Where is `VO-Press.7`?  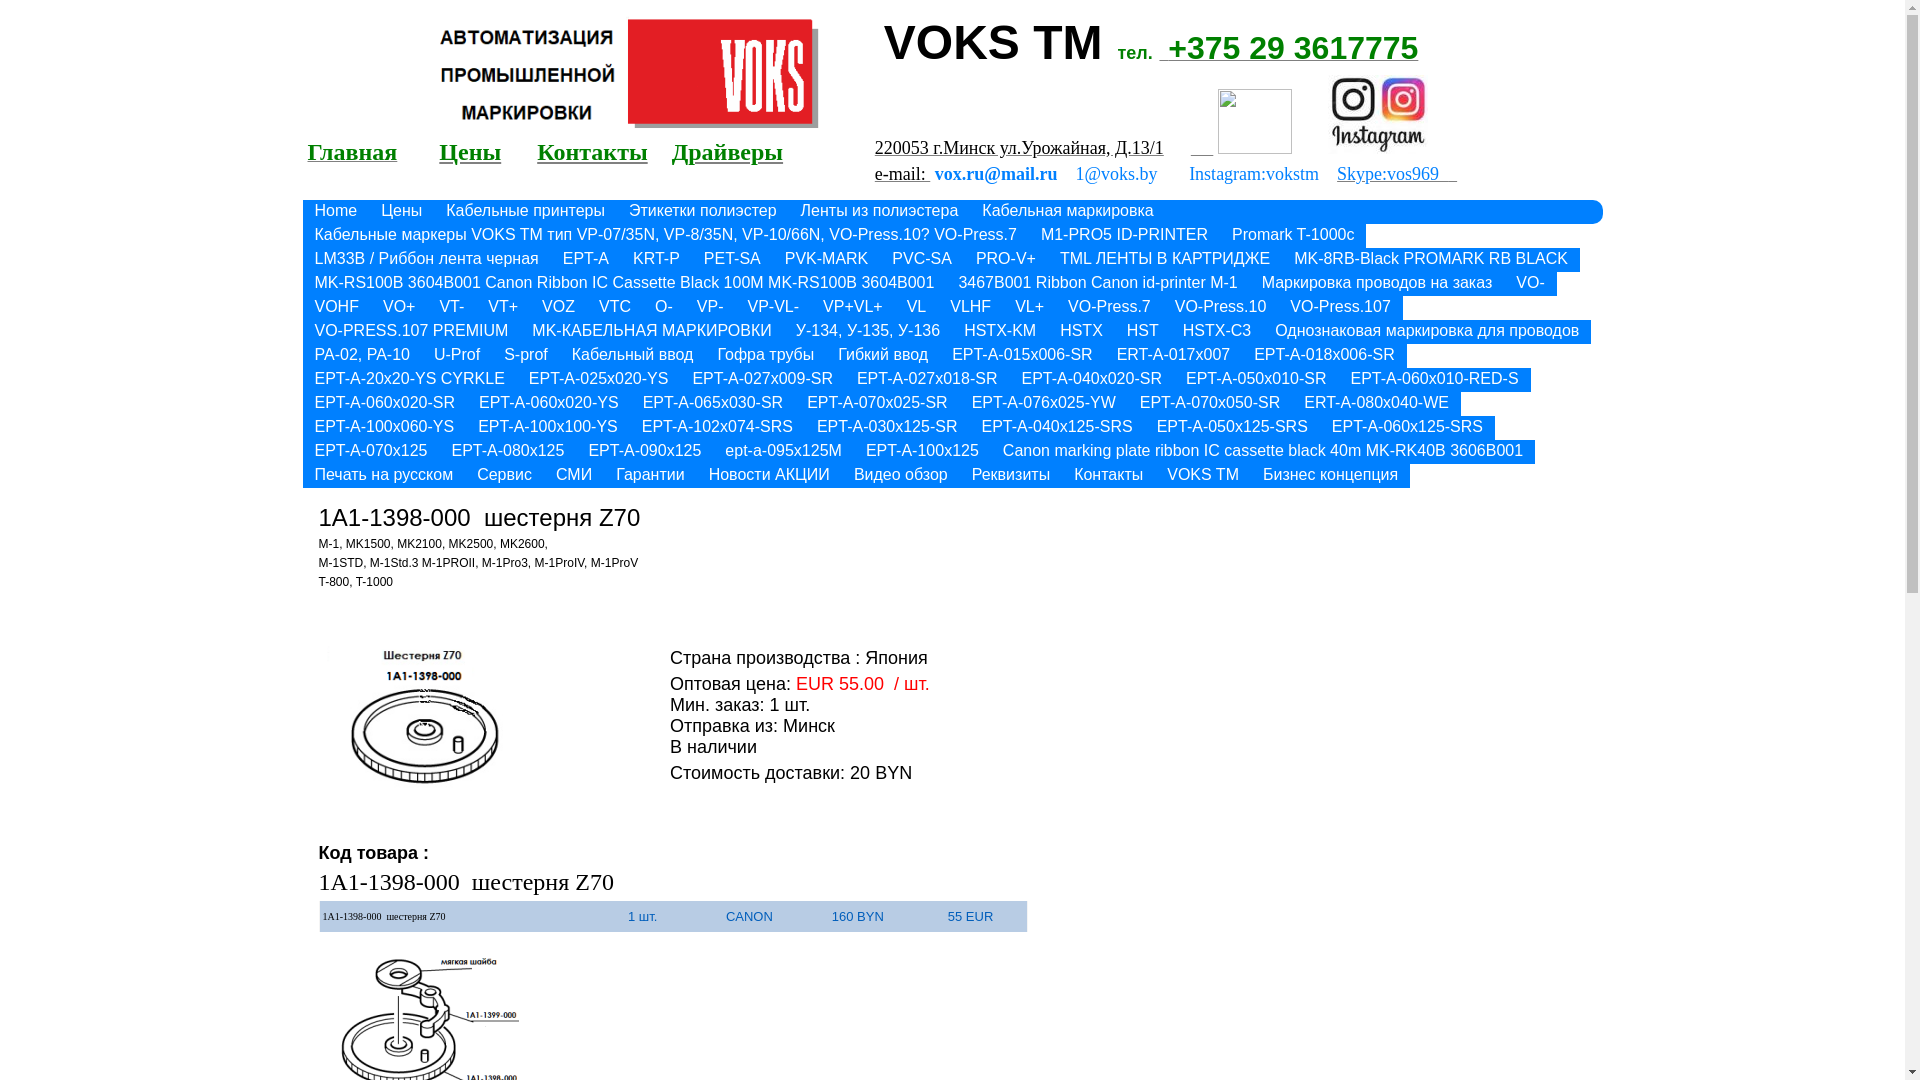
VO-Press.7 is located at coordinates (1110, 308).